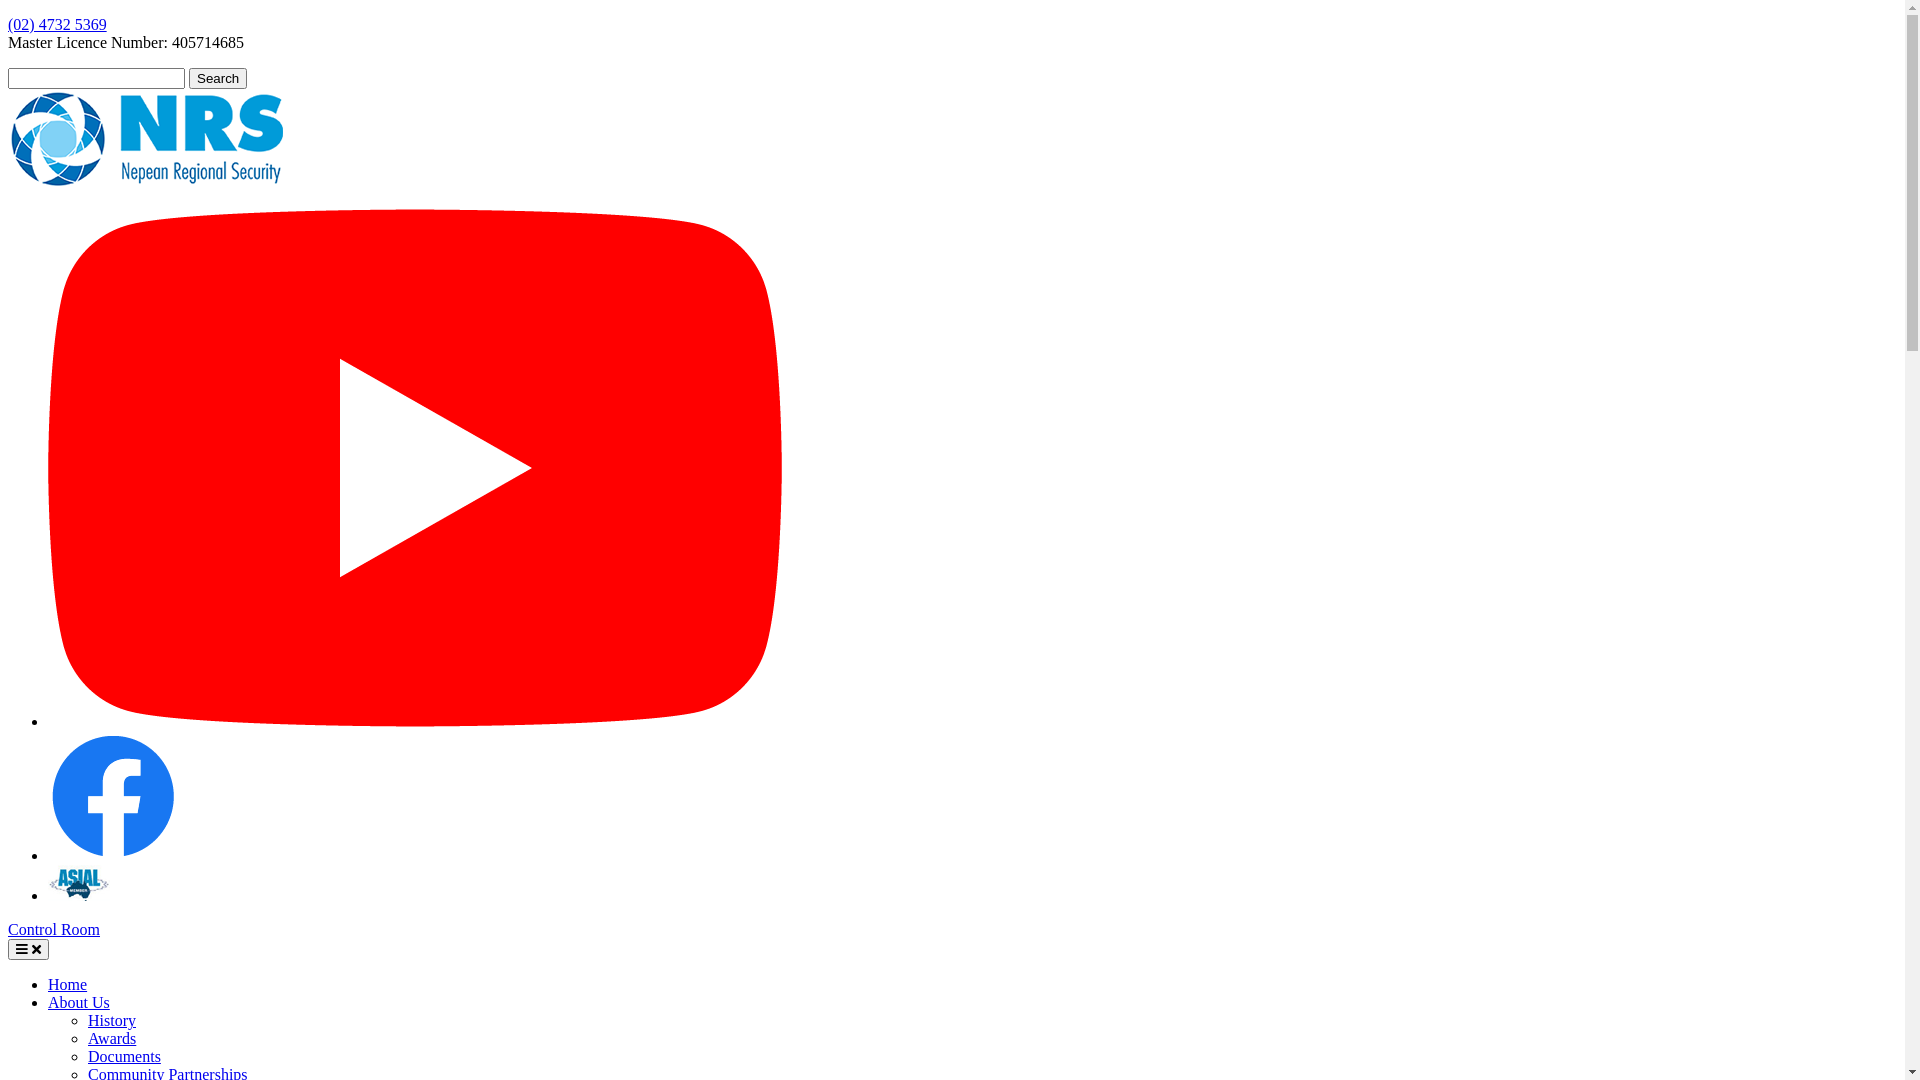 Image resolution: width=1920 pixels, height=1080 pixels. Describe the element at coordinates (112, 1038) in the screenshot. I see `Awards` at that location.